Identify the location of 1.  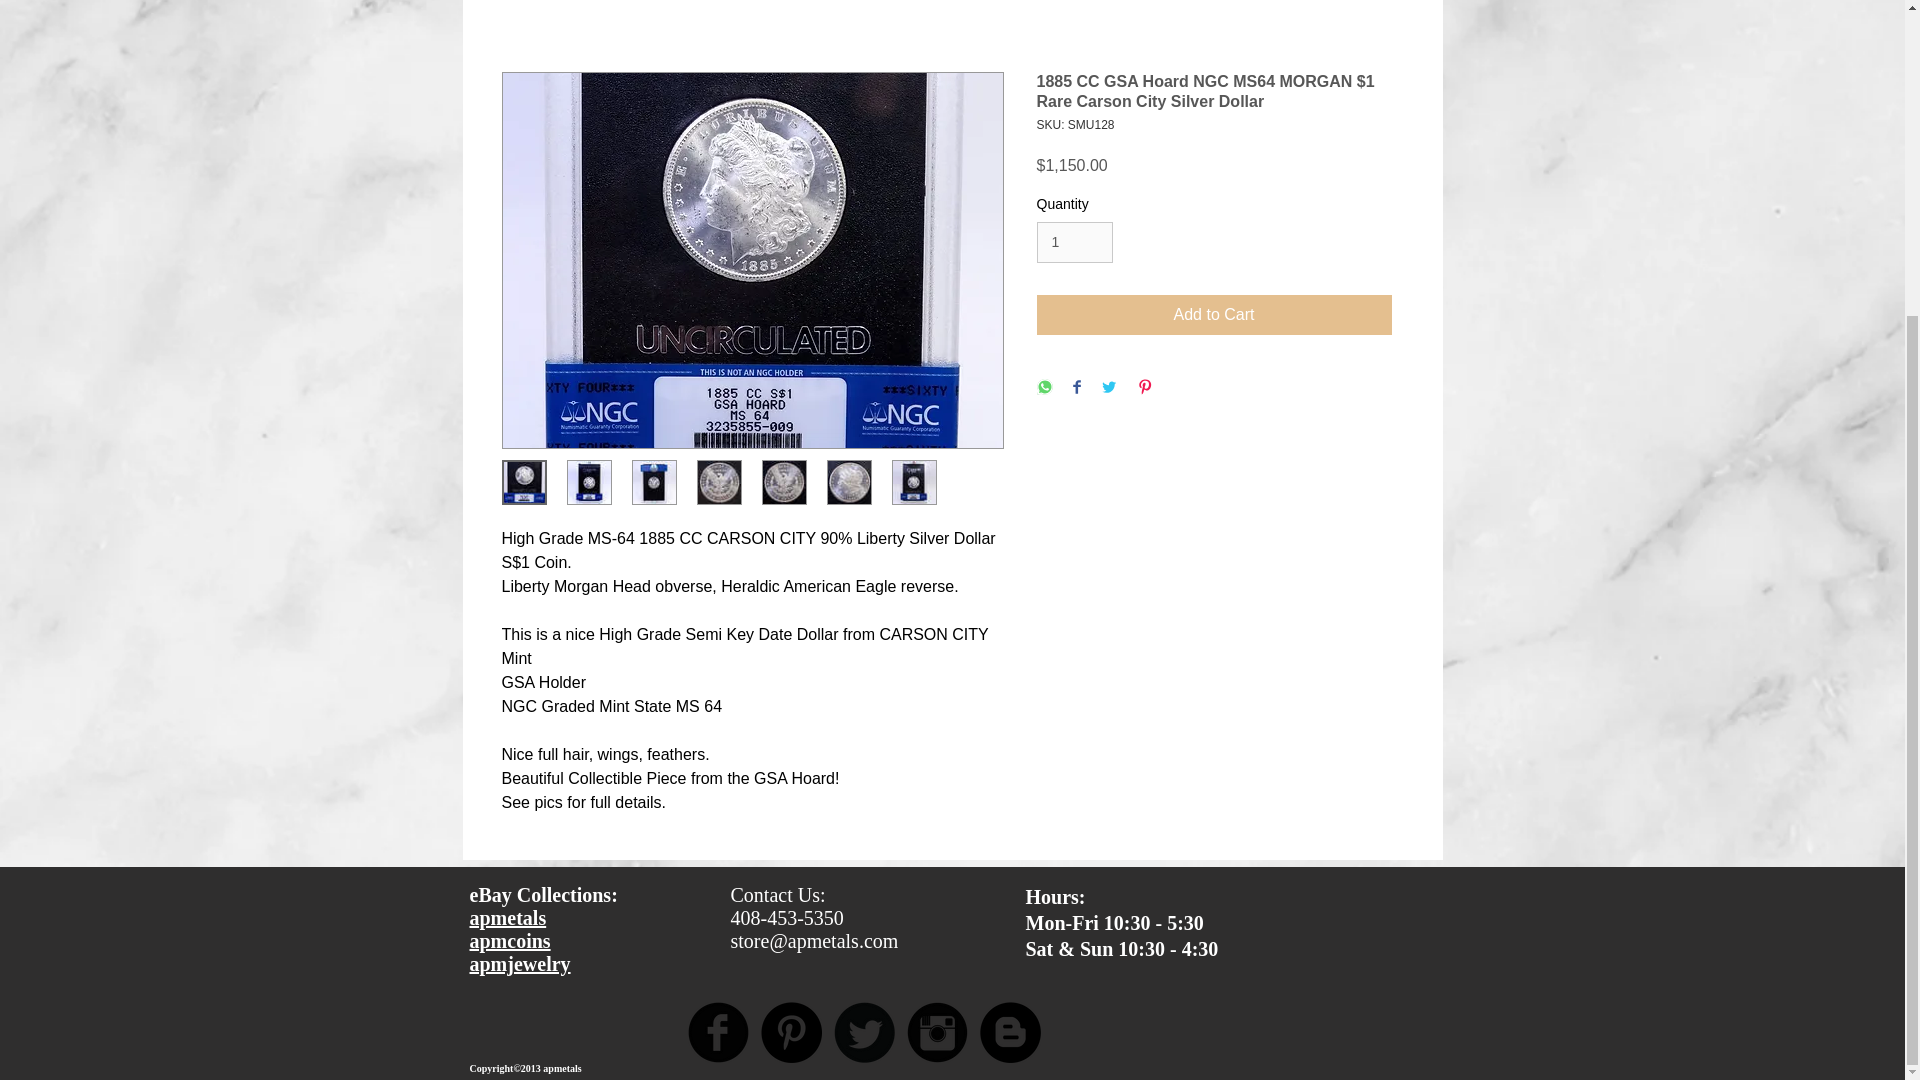
(1074, 242).